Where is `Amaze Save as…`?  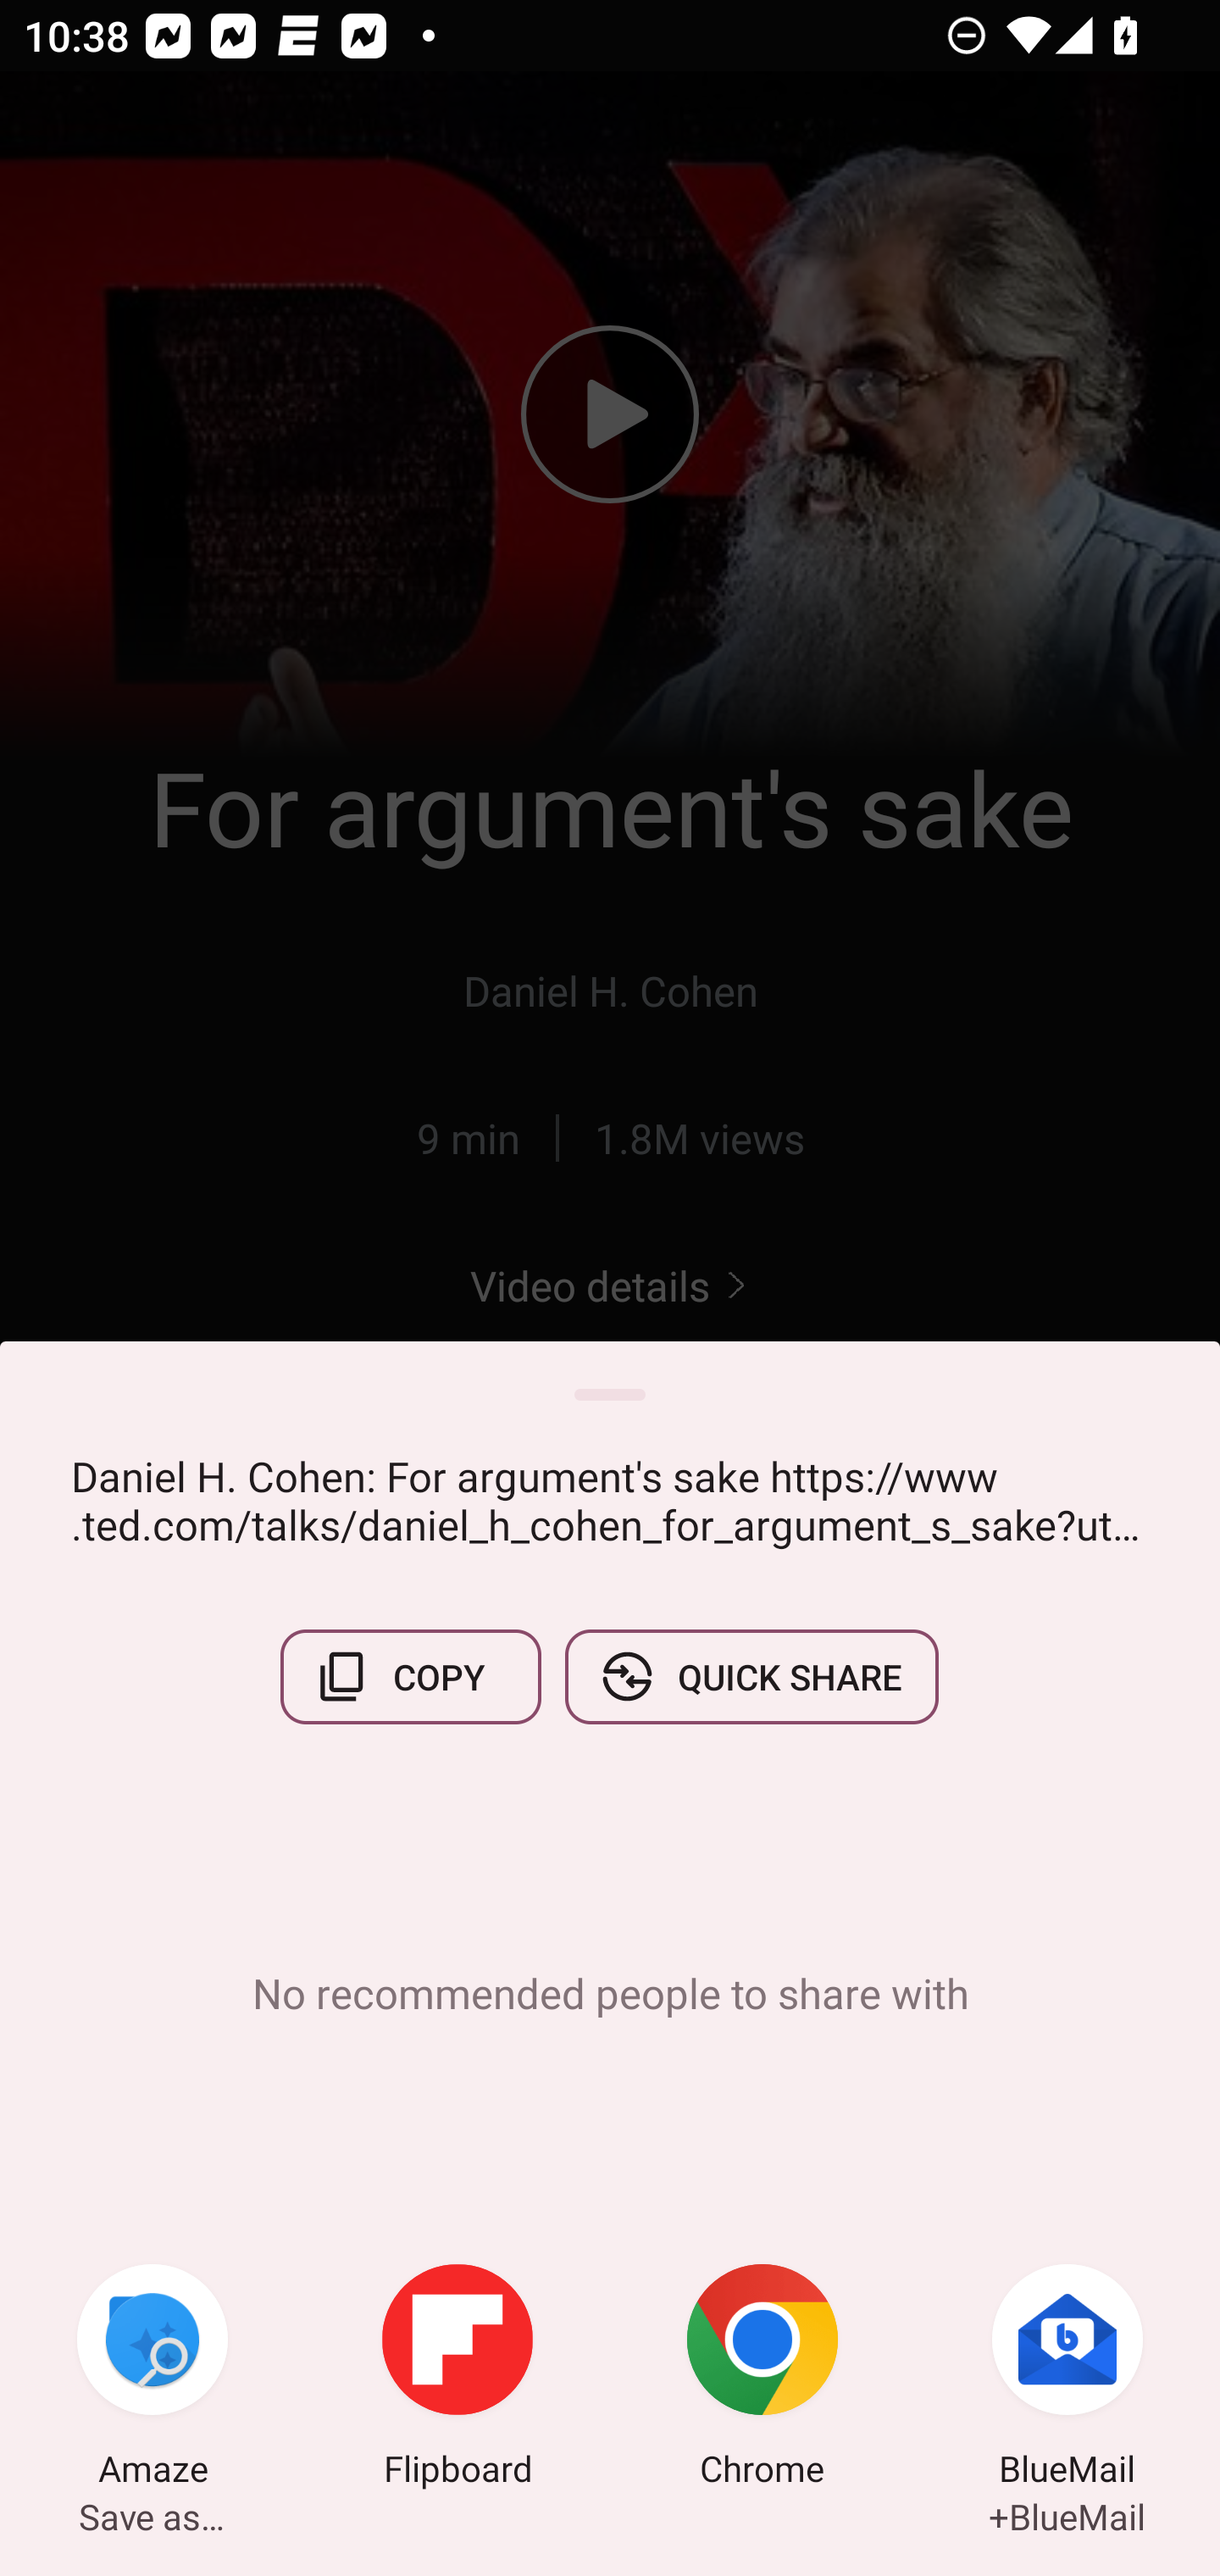
Amaze Save as… is located at coordinates (152, 2379).